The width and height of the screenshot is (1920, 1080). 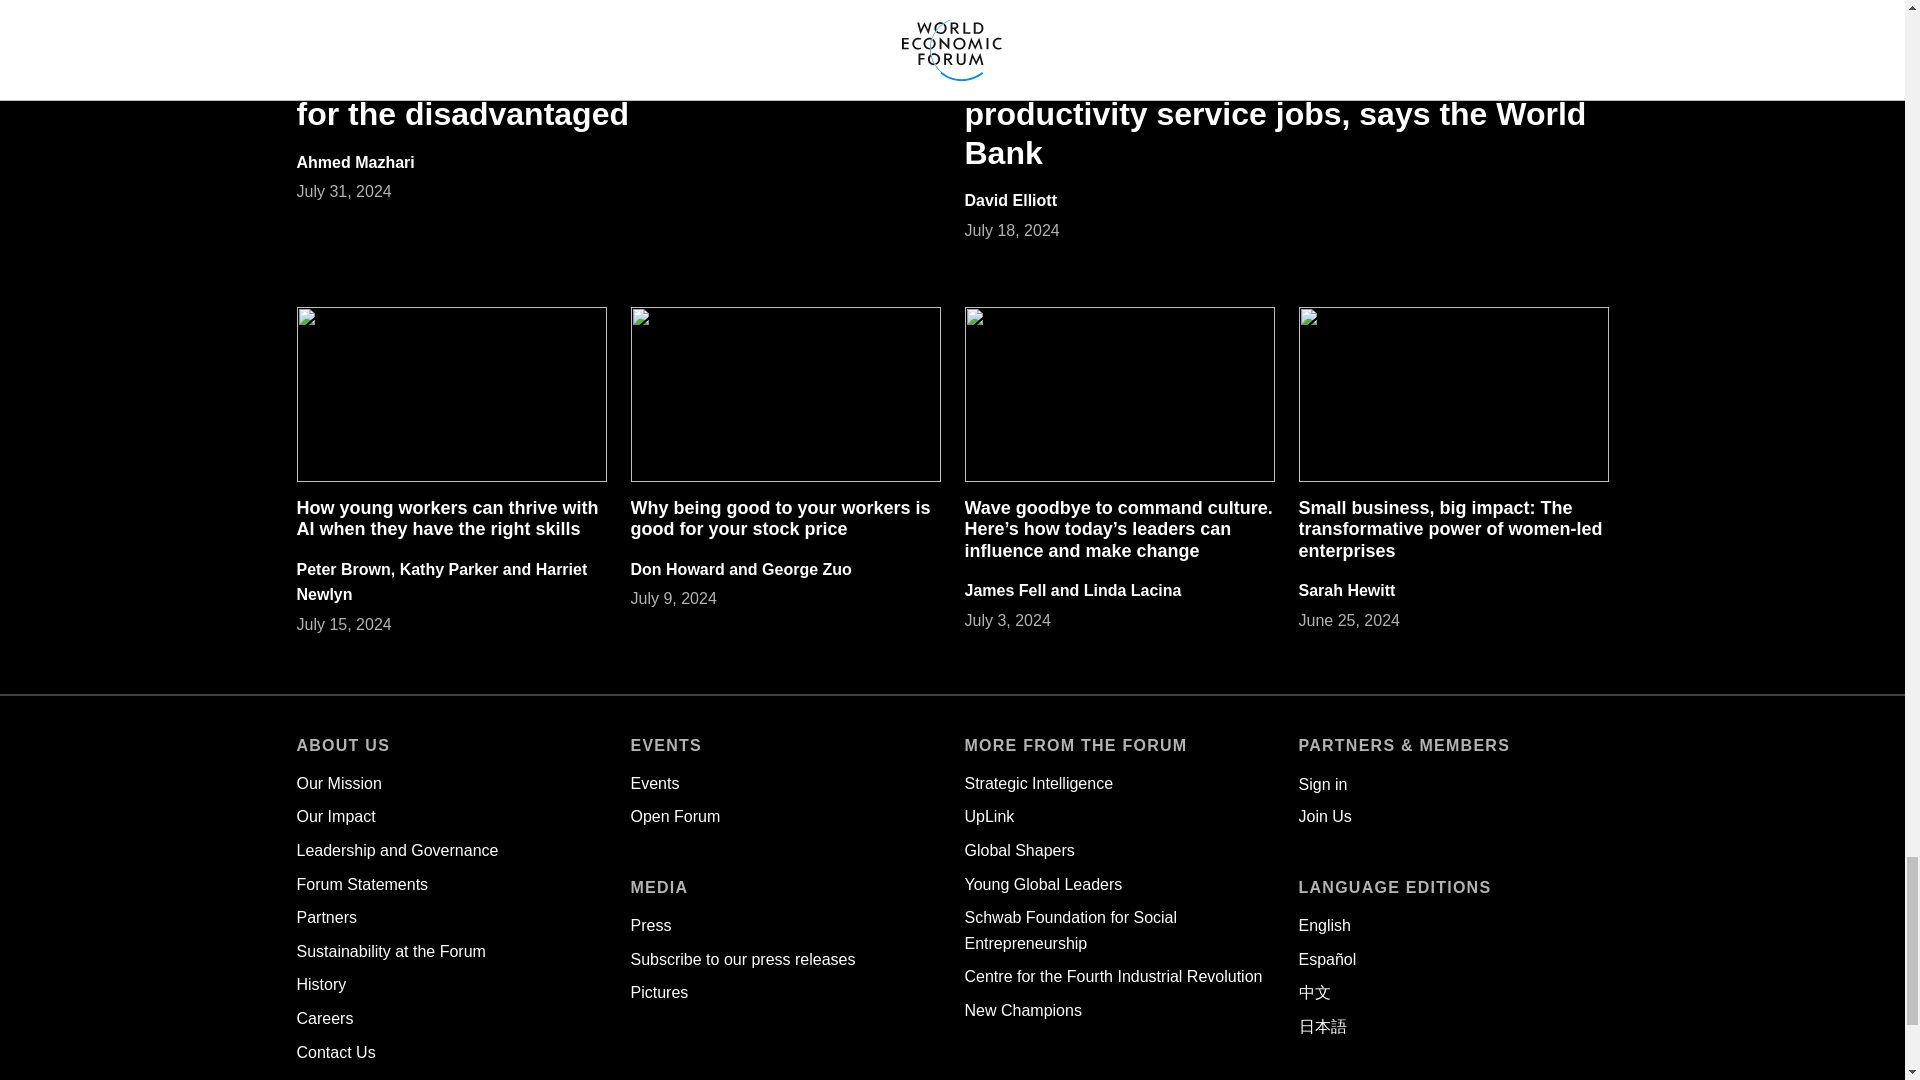 I want to click on Our Impact, so click(x=334, y=816).